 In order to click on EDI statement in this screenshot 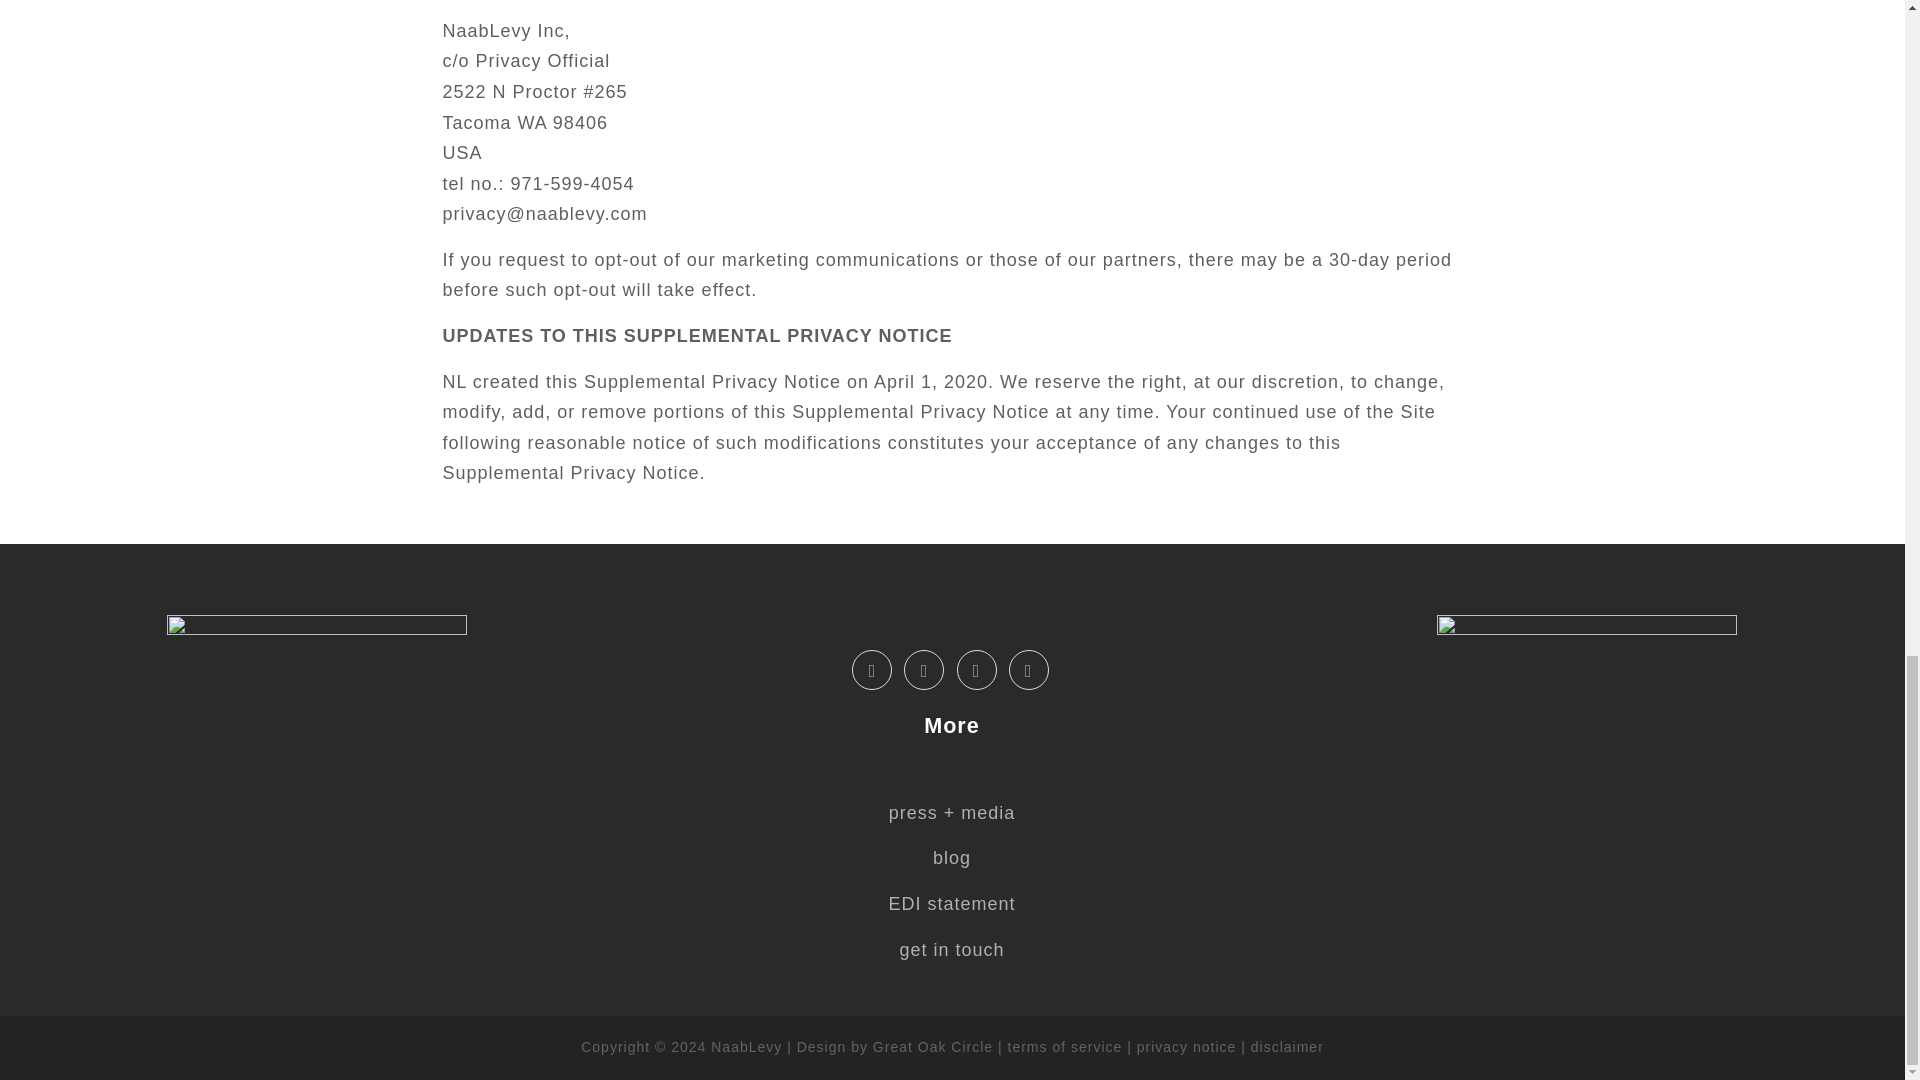, I will do `click(951, 904)`.